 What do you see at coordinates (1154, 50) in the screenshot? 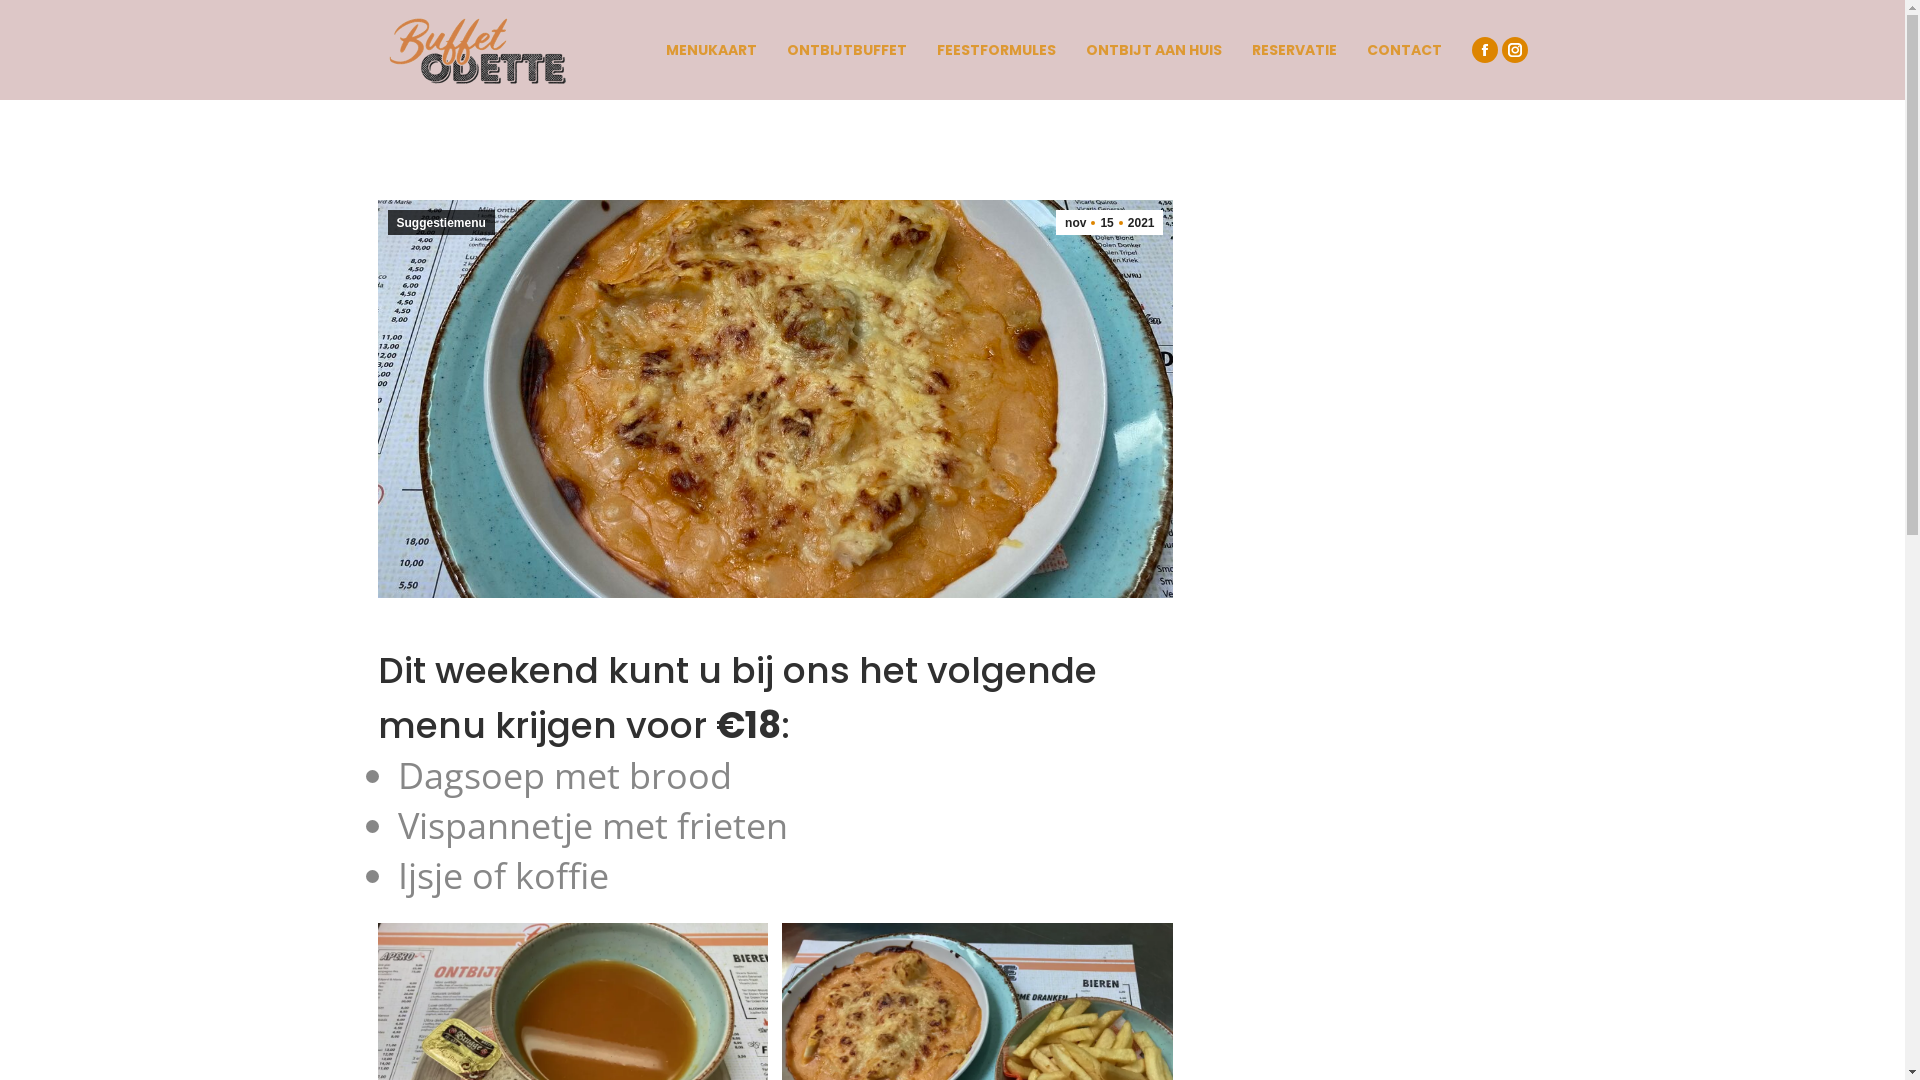
I see `ONTBIJT AAN HUIS` at bounding box center [1154, 50].